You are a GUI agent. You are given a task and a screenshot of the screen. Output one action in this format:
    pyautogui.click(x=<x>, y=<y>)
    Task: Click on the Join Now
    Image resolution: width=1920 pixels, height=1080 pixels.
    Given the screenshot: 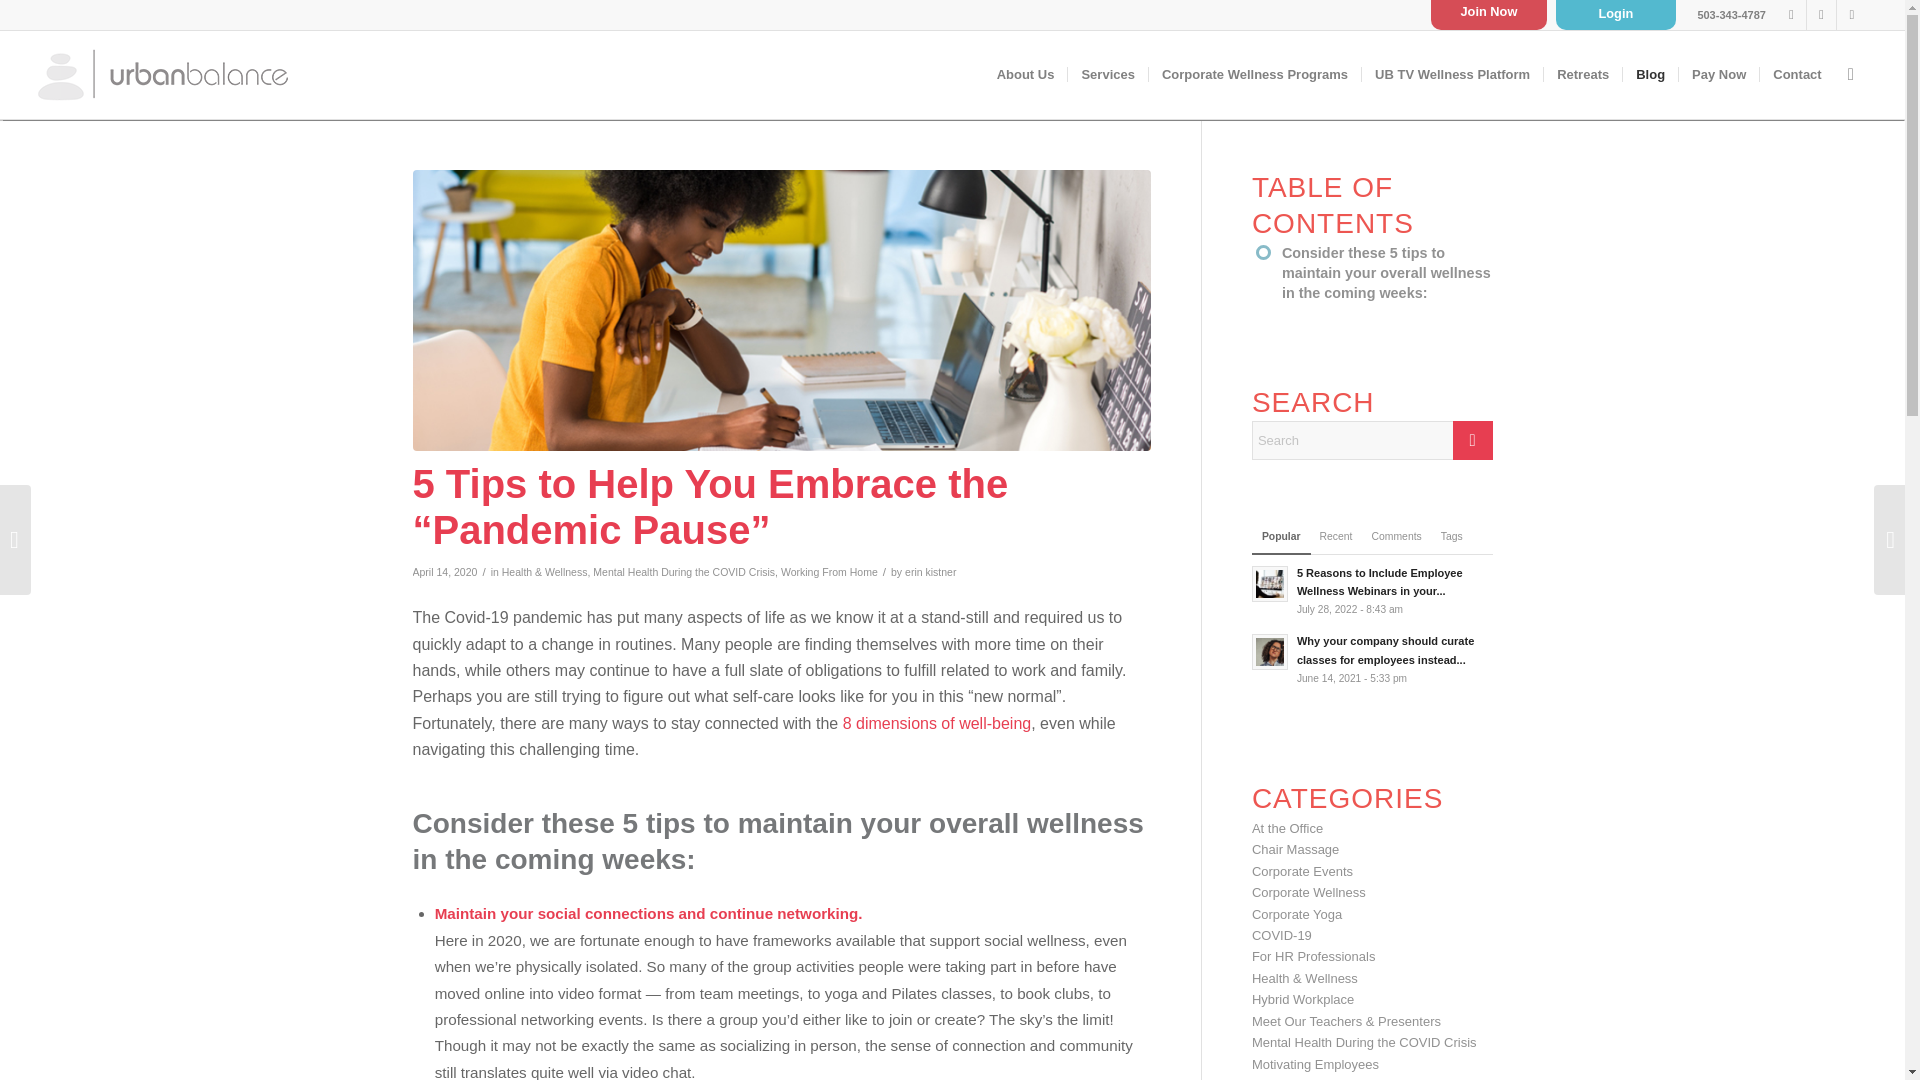 What is the action you would take?
    pyautogui.click(x=1488, y=15)
    